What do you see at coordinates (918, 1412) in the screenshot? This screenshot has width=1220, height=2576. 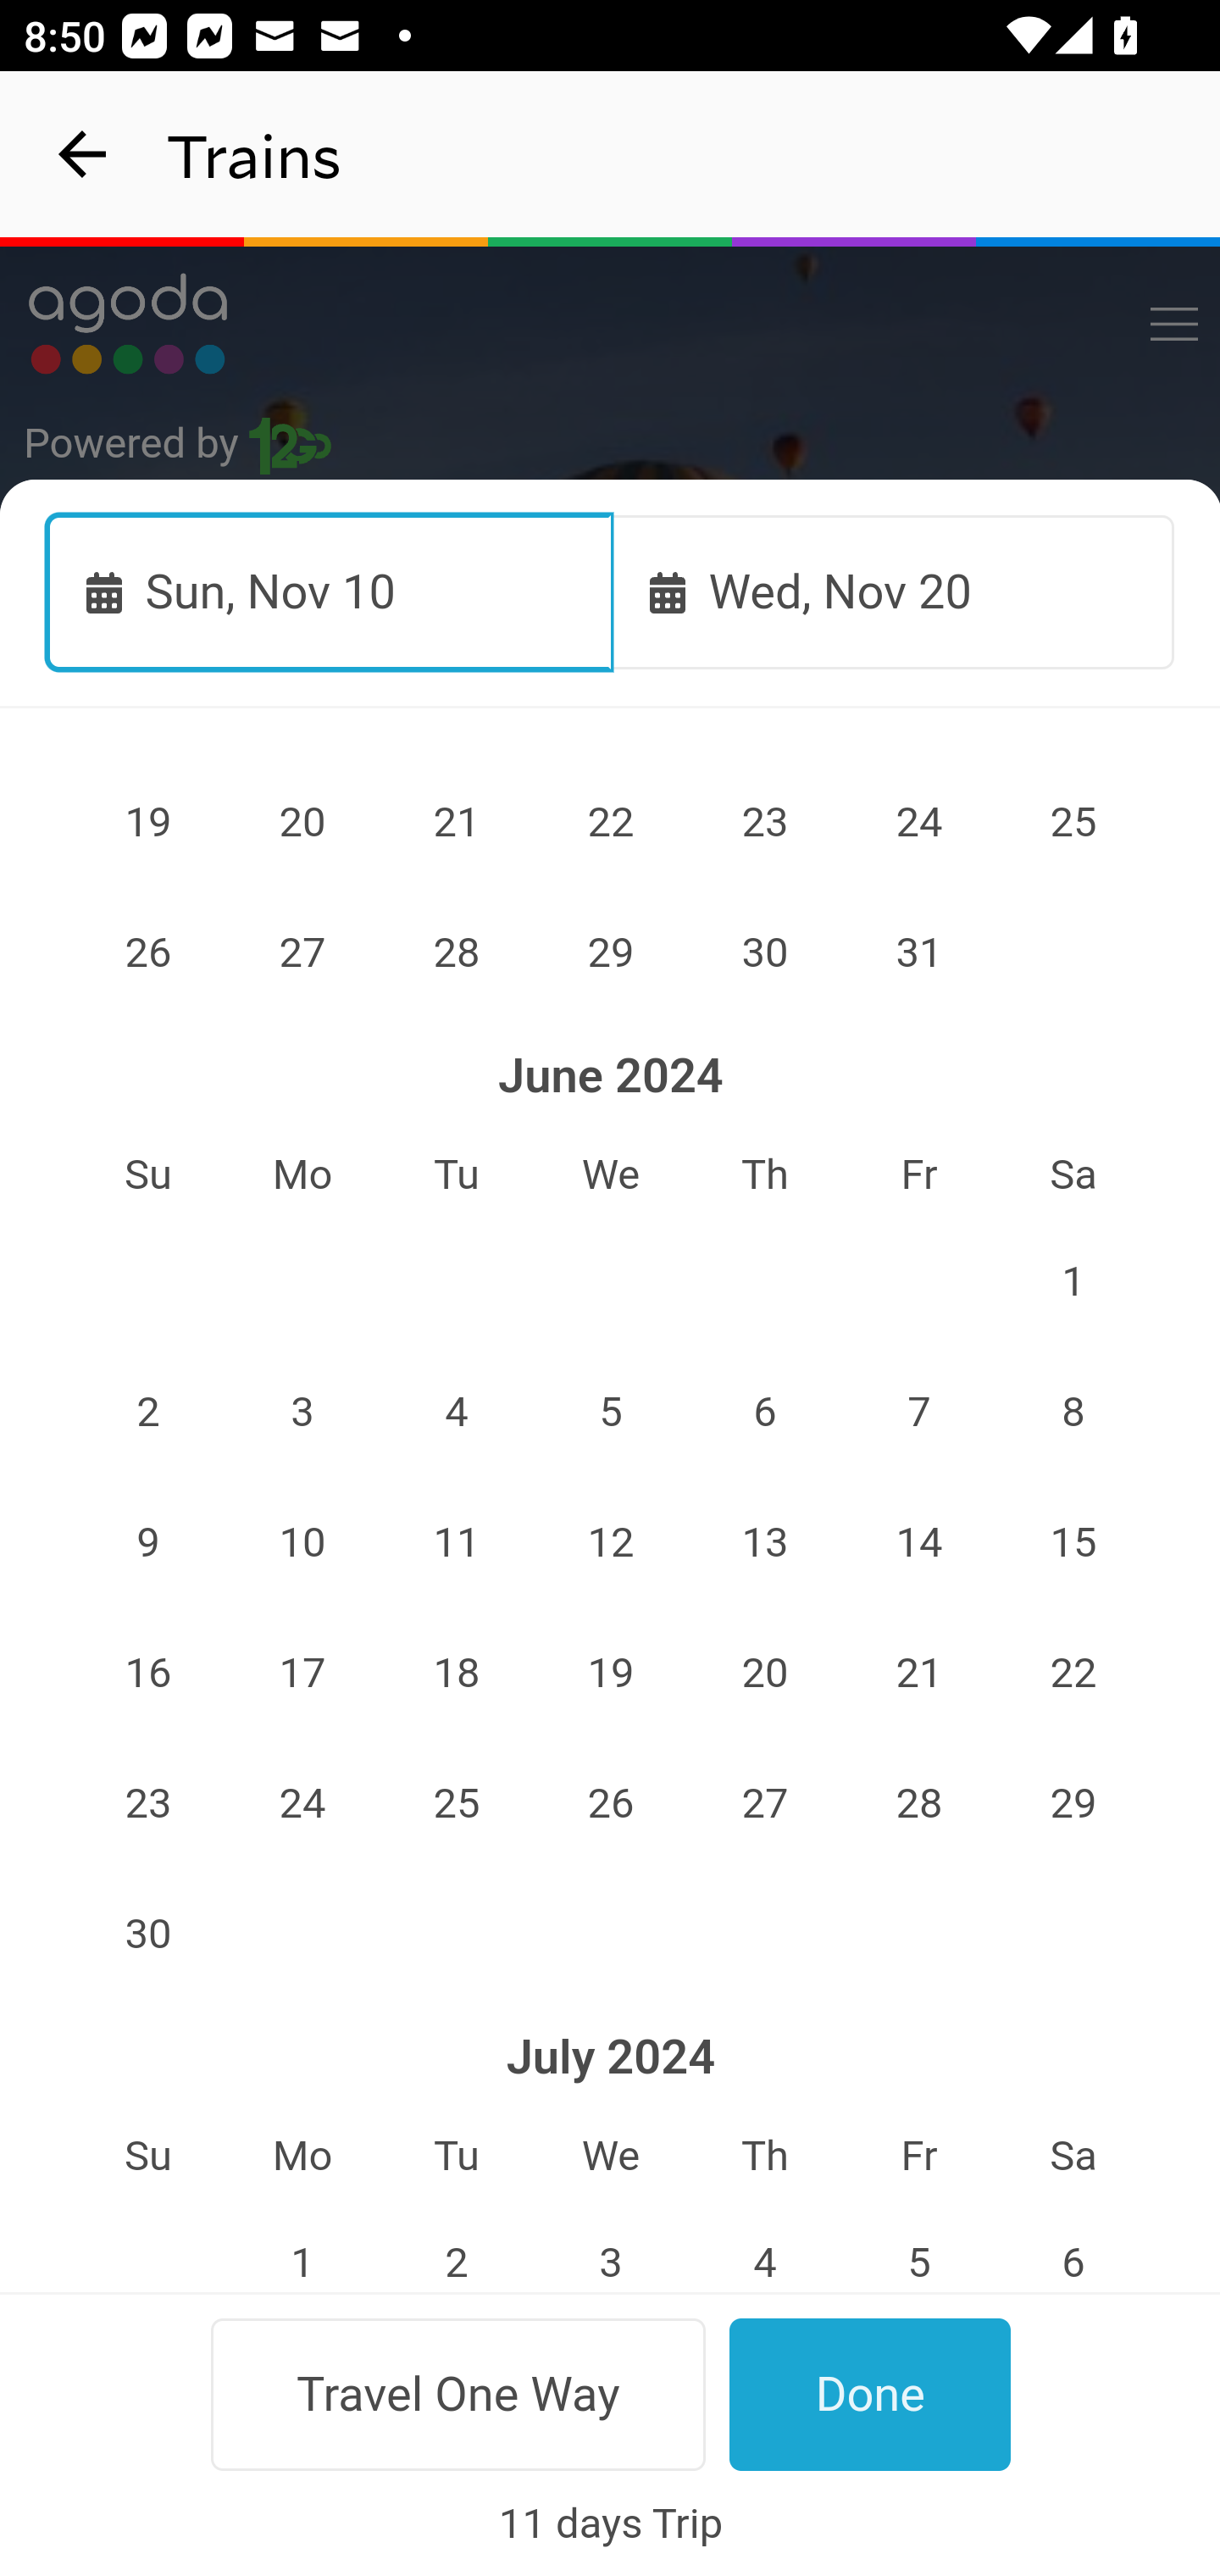 I see `7` at bounding box center [918, 1412].